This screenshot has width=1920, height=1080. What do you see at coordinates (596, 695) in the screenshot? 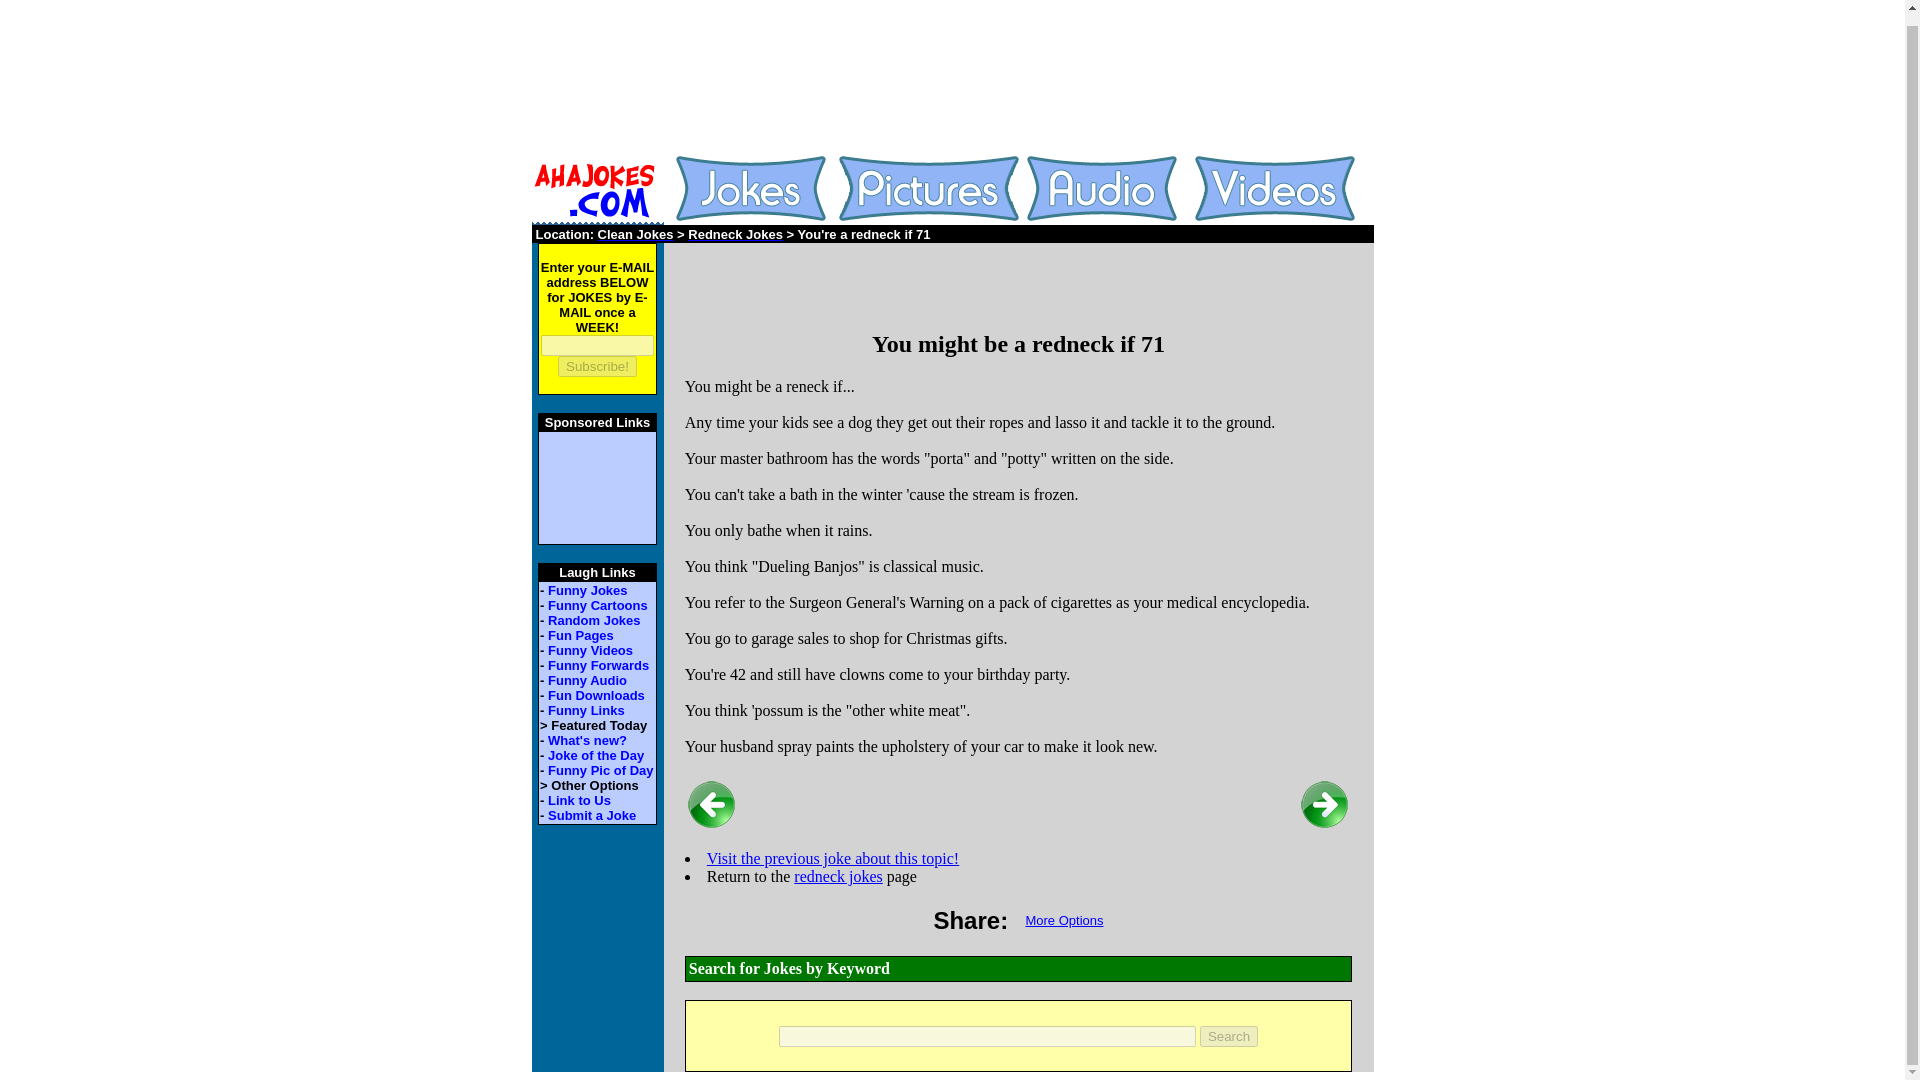
I see `Fun Downloads` at bounding box center [596, 695].